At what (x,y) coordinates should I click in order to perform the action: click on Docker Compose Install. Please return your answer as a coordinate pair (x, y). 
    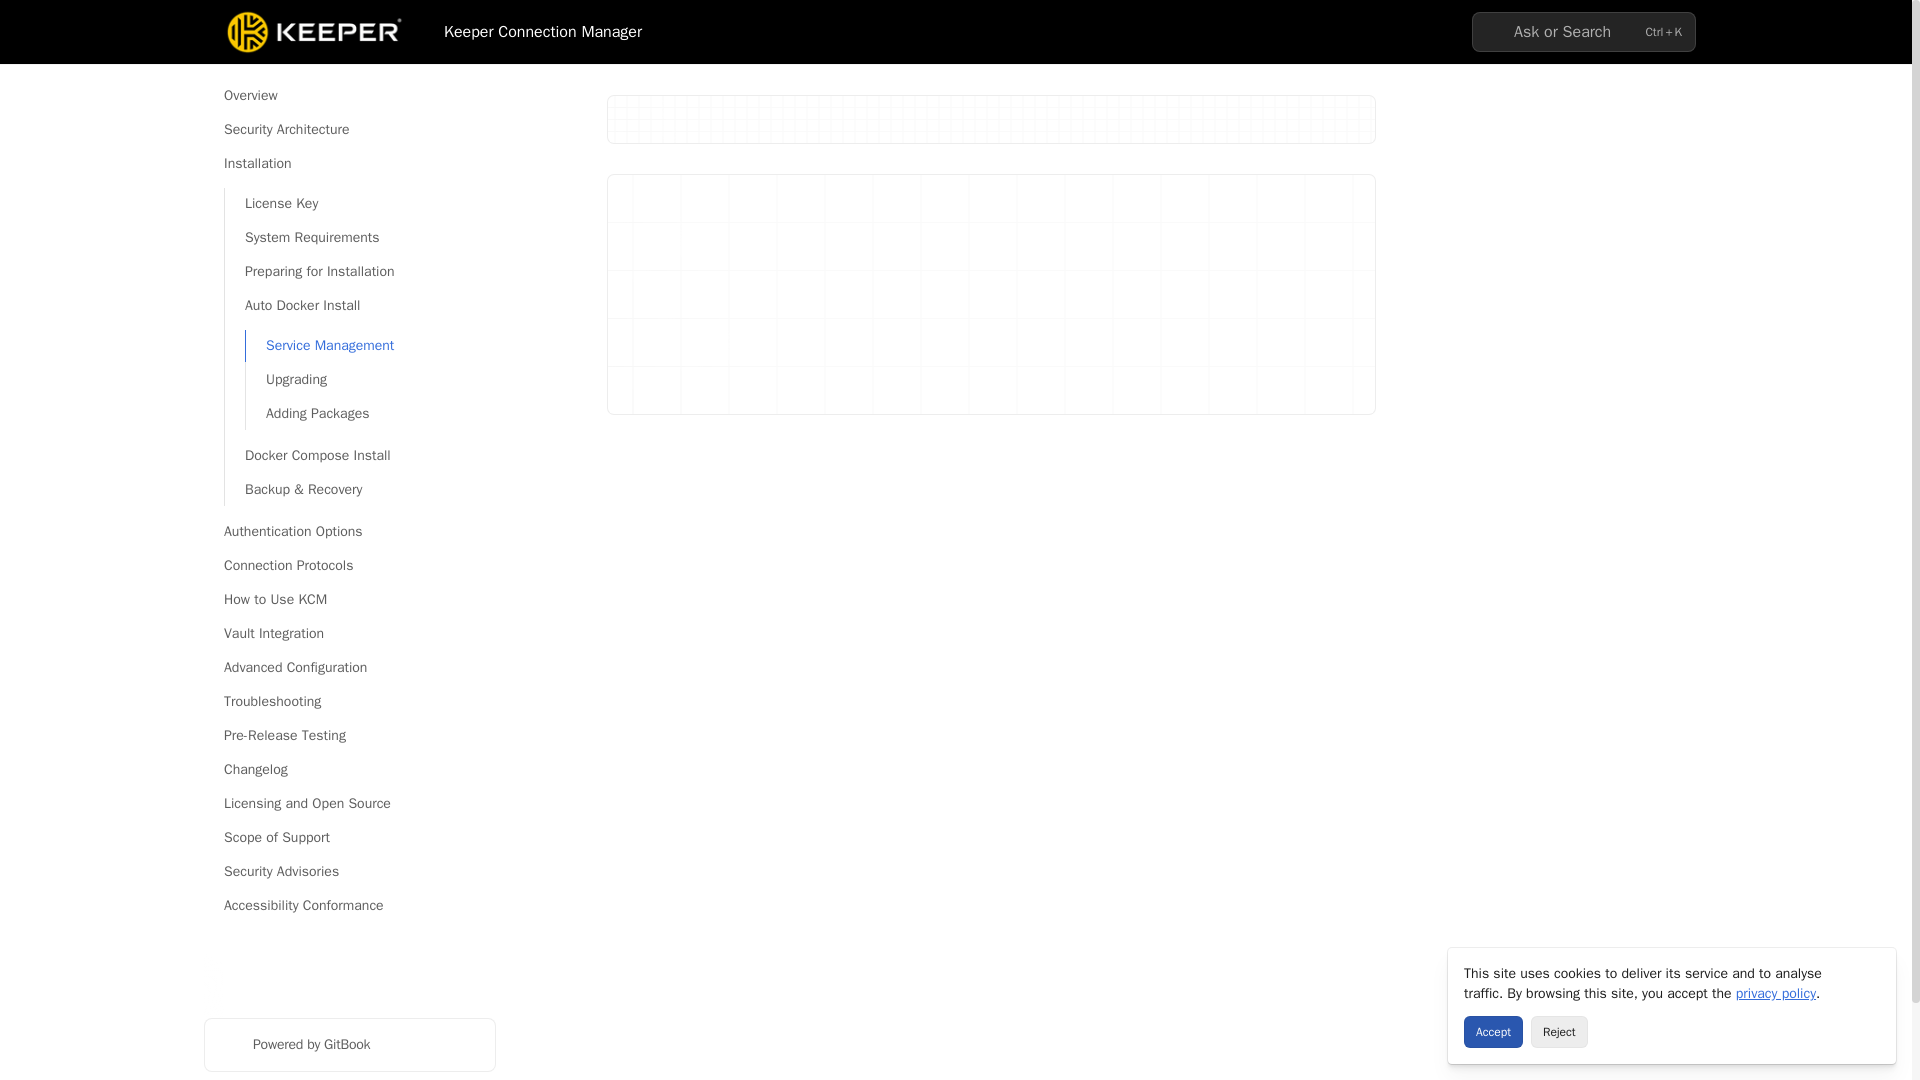
    Looking at the image, I should click on (360, 455).